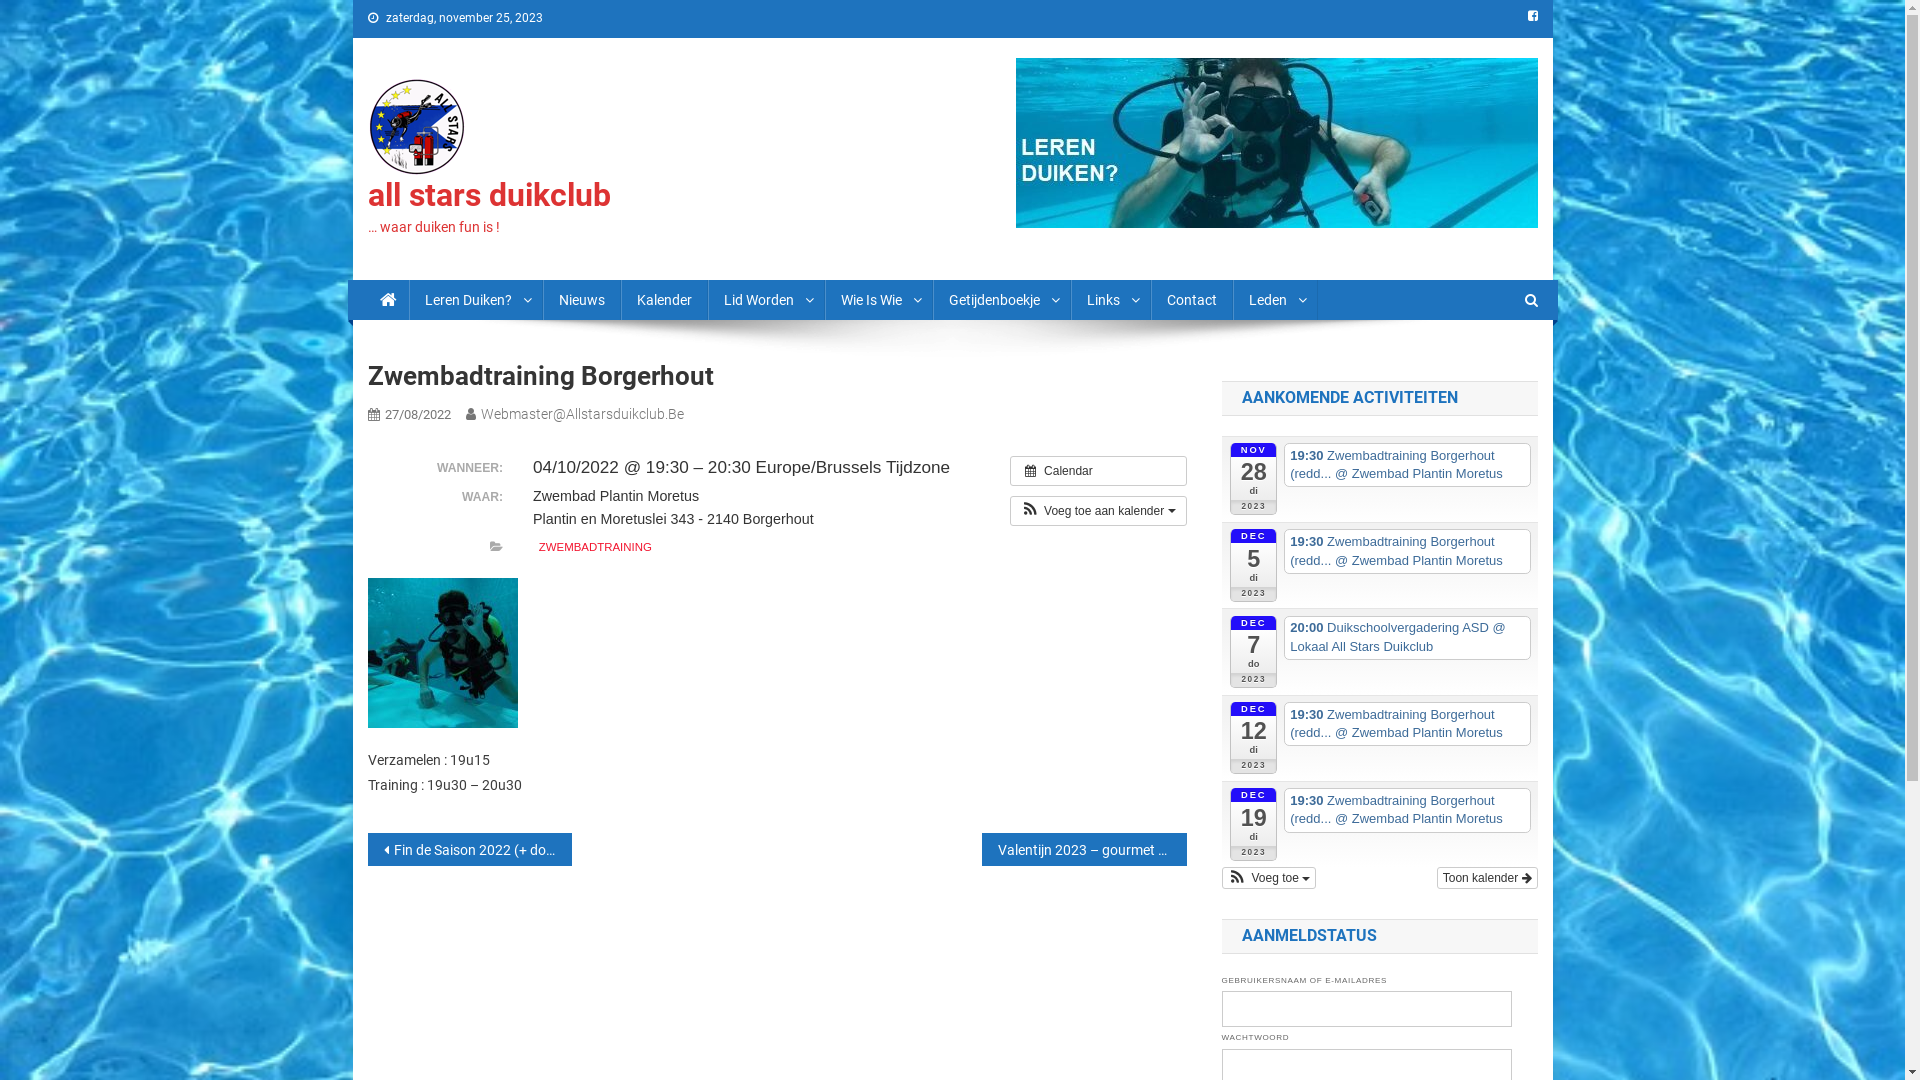 The image size is (1920, 1080). I want to click on Kalender, so click(664, 300).